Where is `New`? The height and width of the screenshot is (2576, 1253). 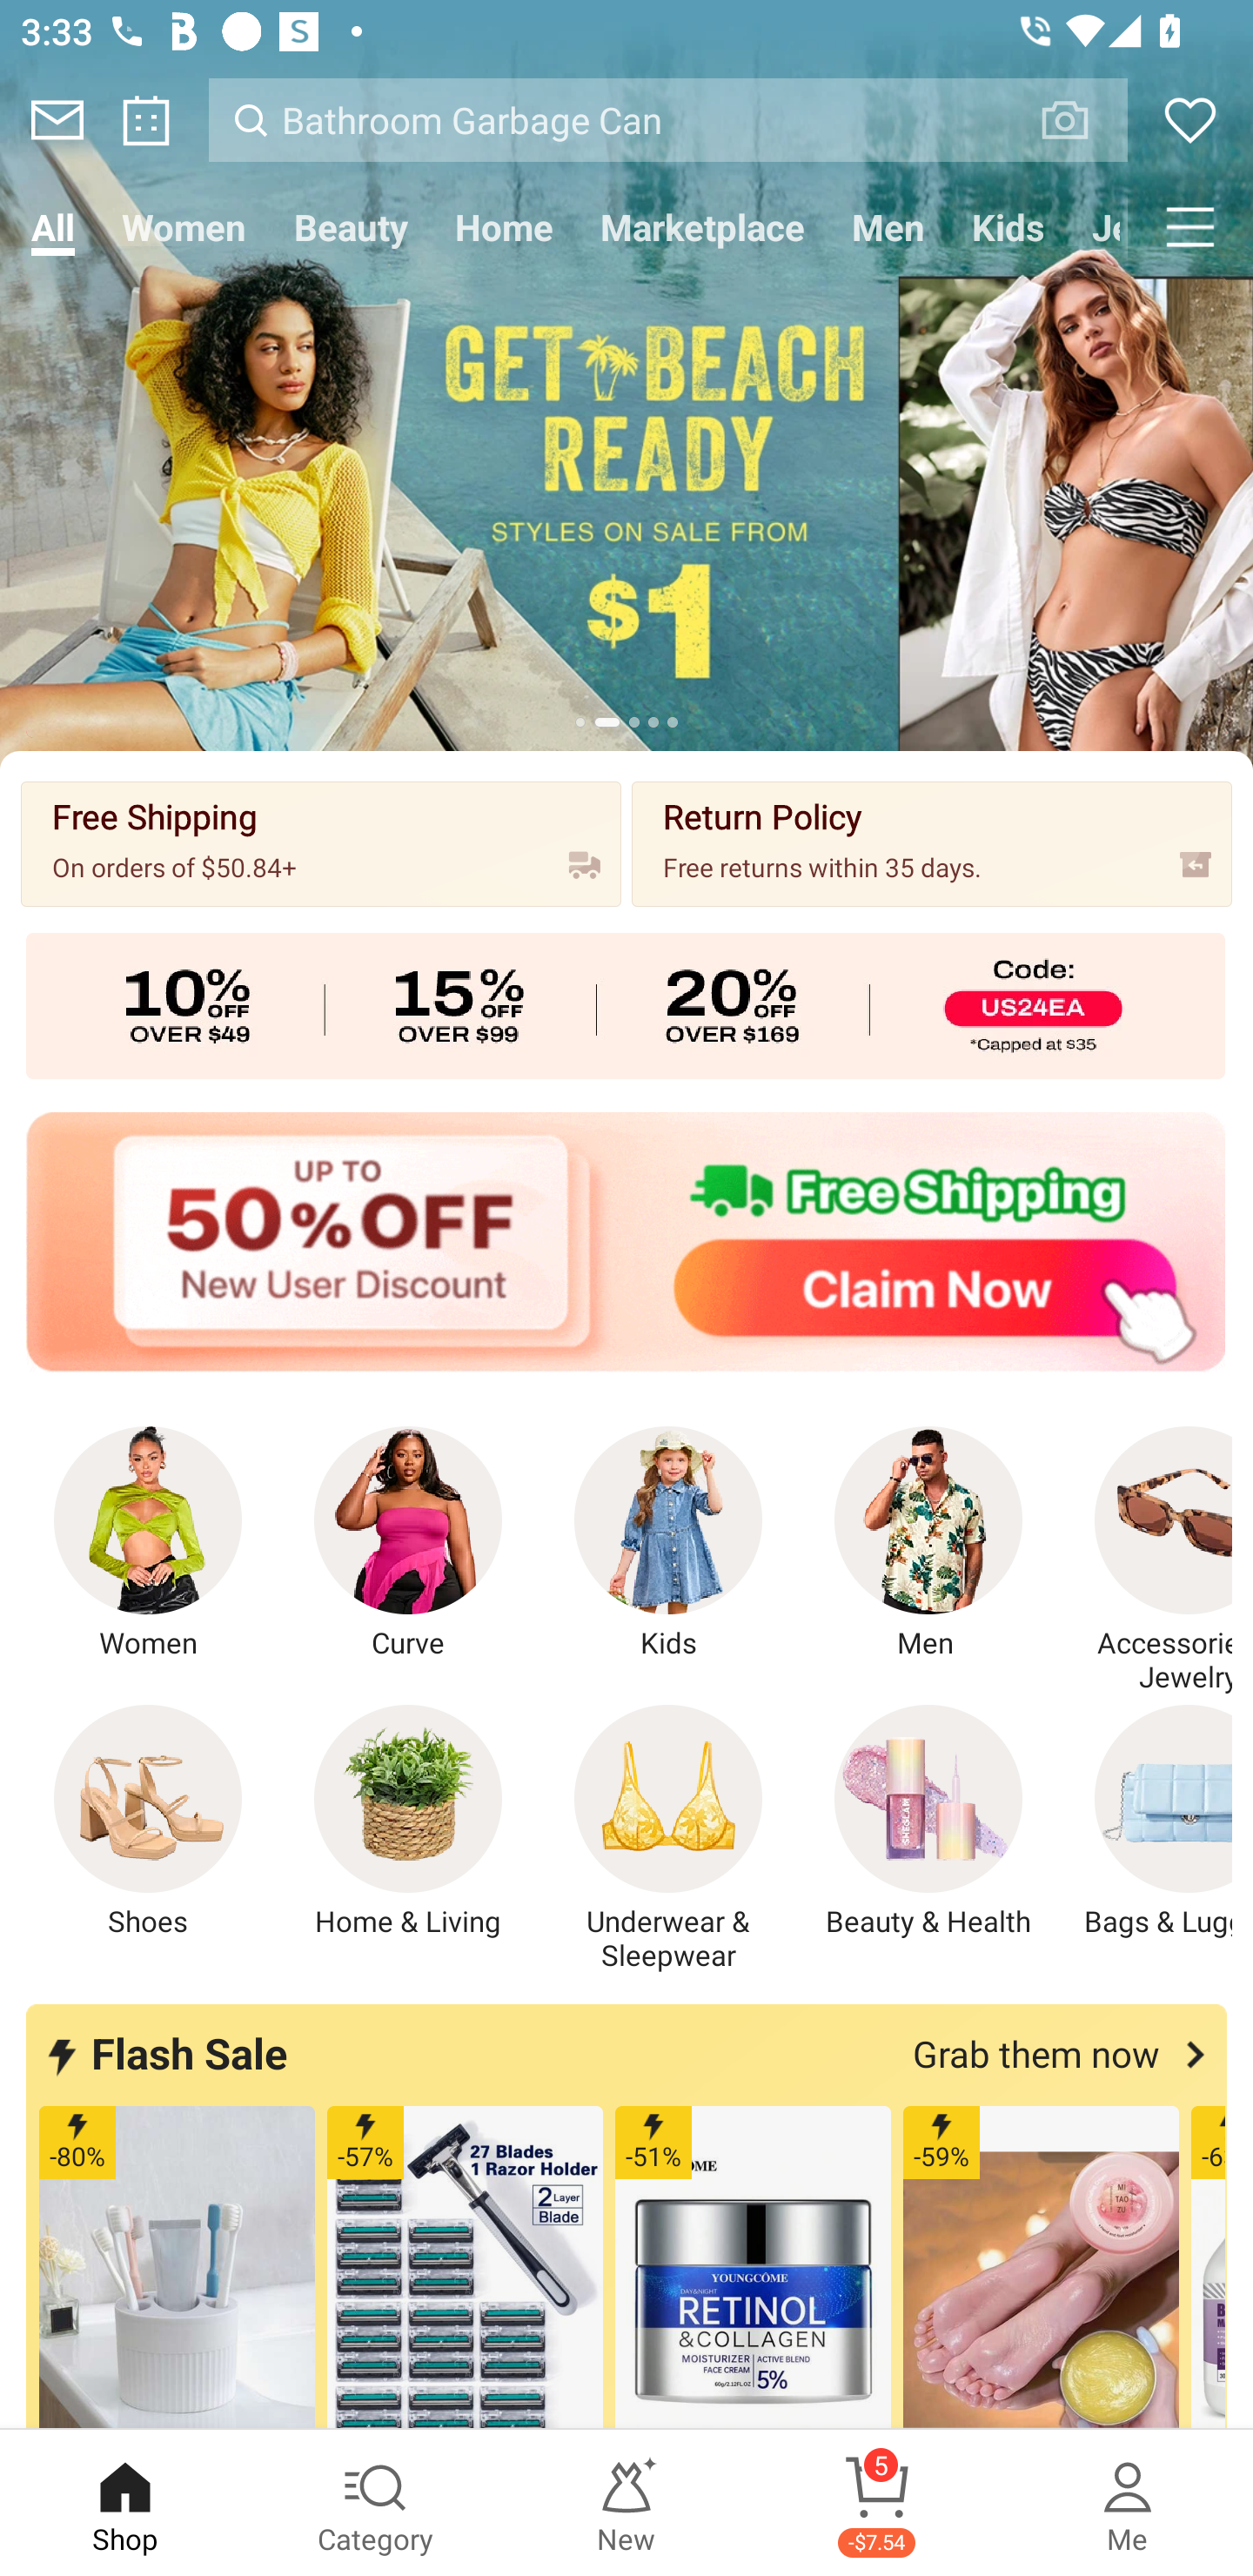 New is located at coordinates (626, 2503).